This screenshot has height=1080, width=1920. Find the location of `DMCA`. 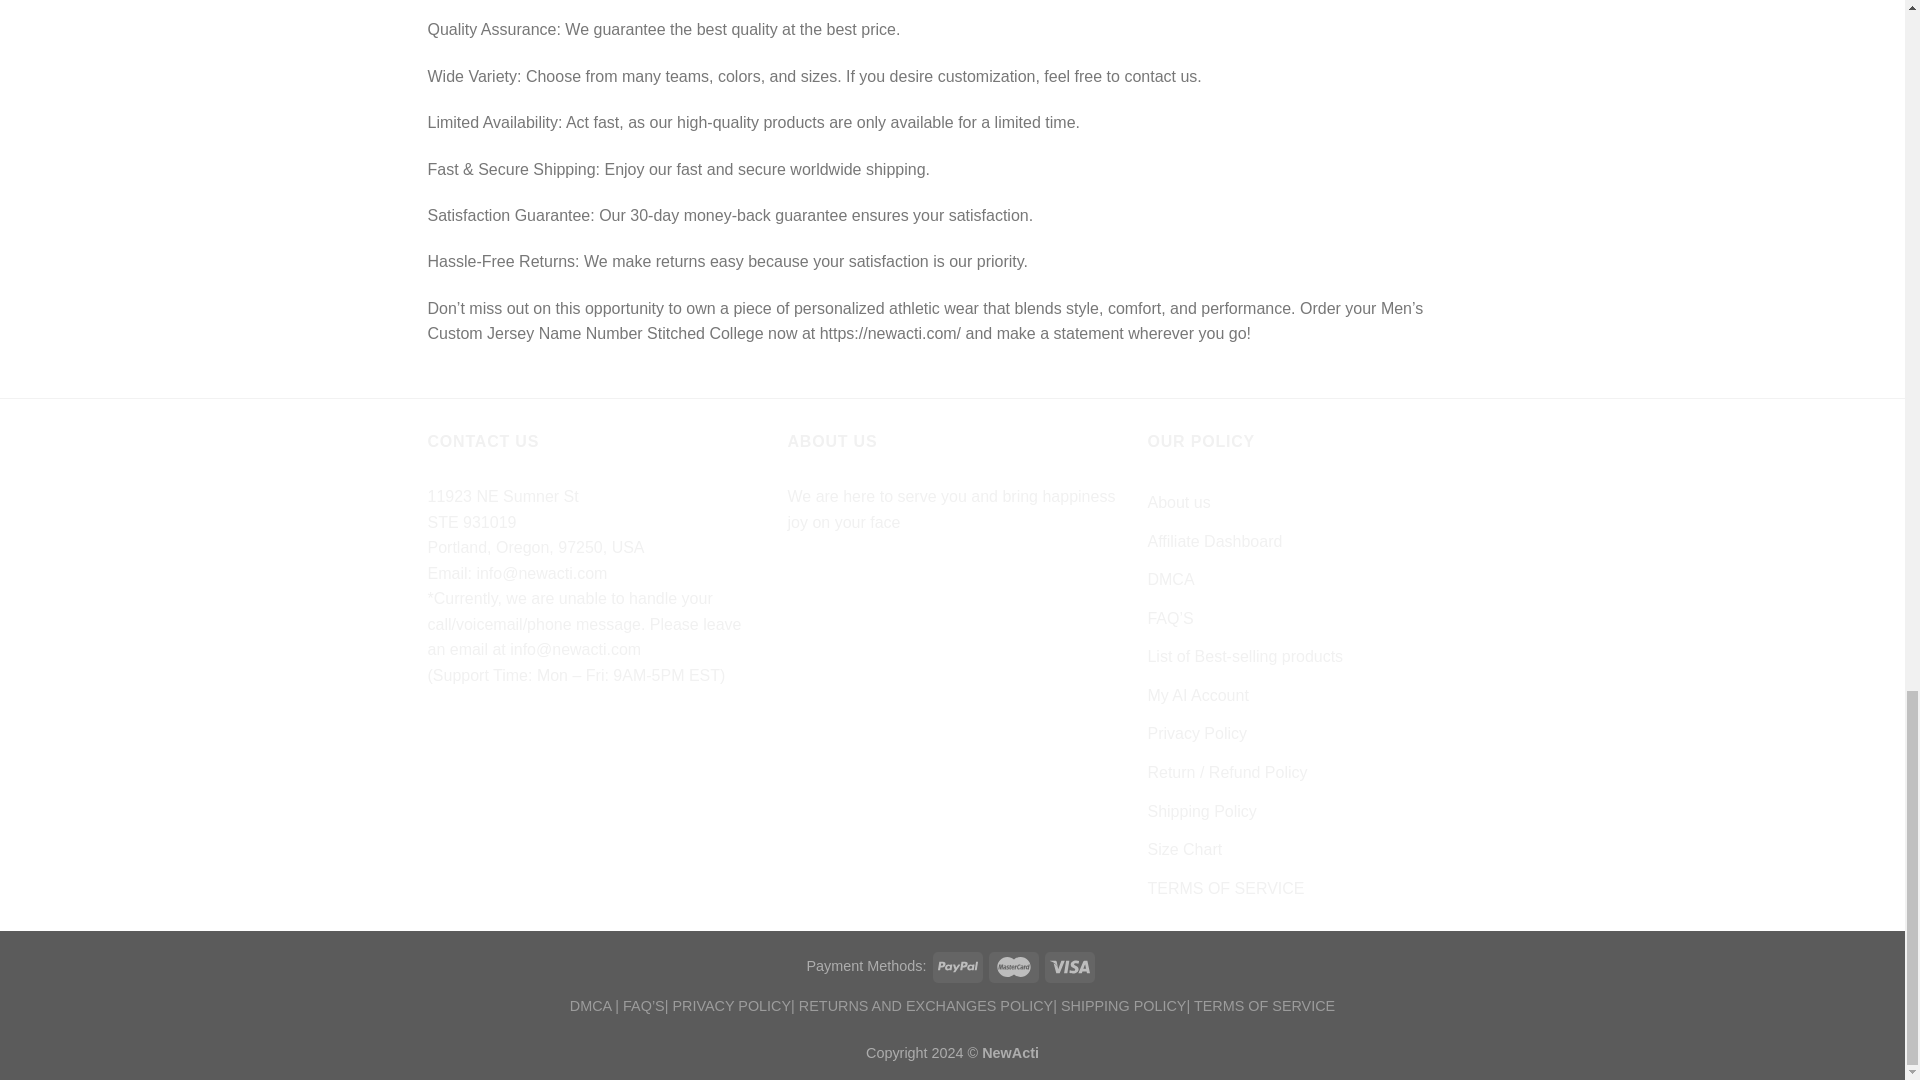

DMCA is located at coordinates (591, 1006).